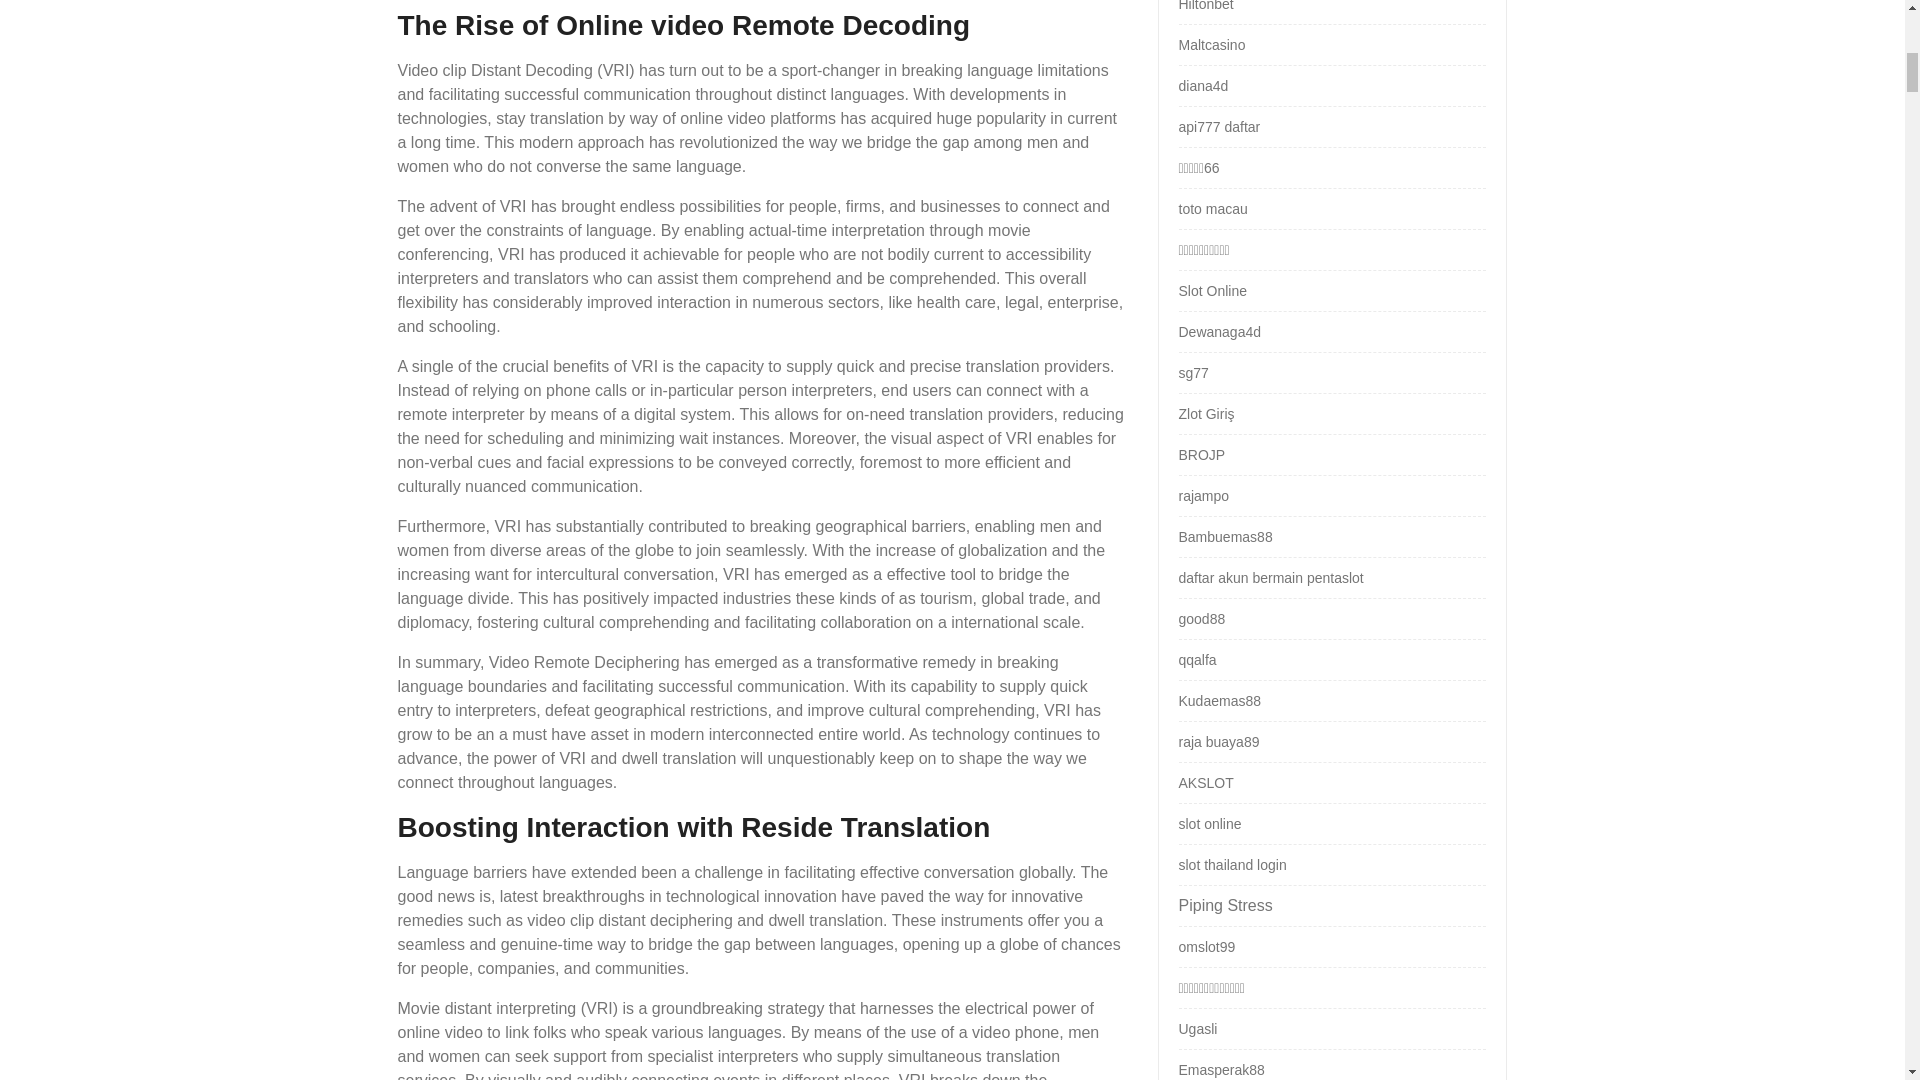  Describe the element at coordinates (1218, 742) in the screenshot. I see `raja buaya89` at that location.